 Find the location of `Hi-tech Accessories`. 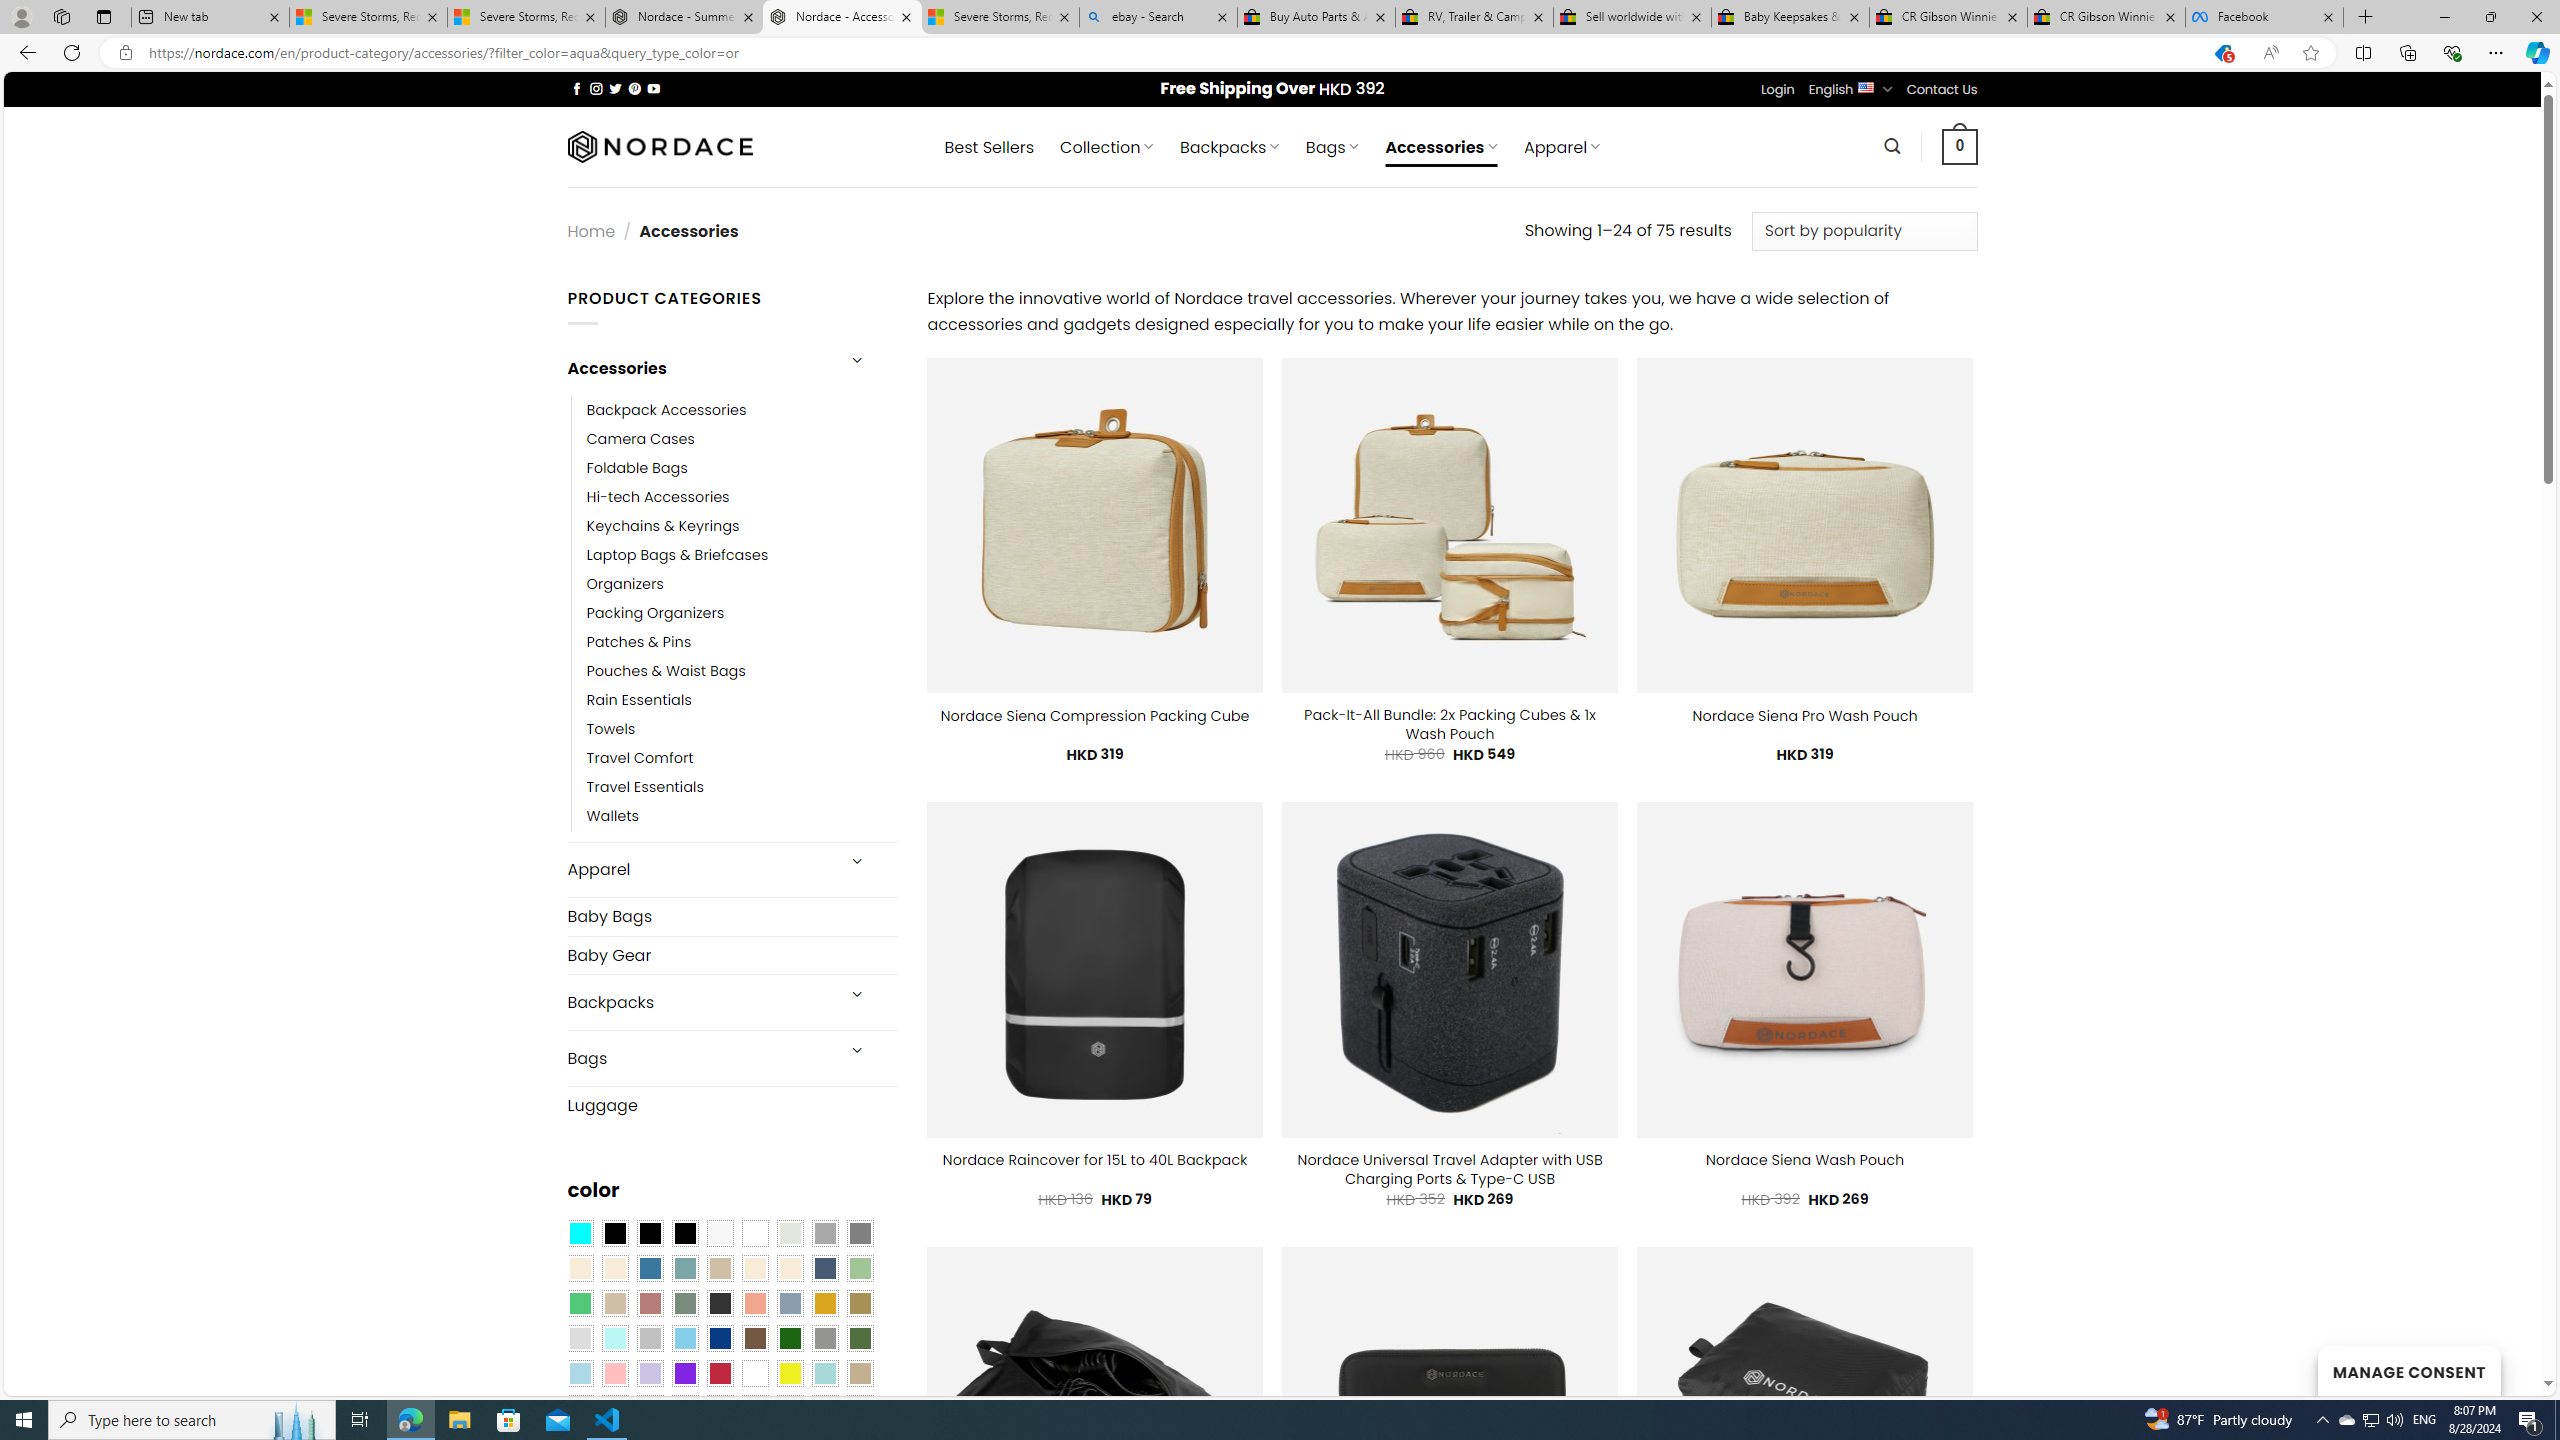

Hi-tech Accessories is located at coordinates (742, 497).